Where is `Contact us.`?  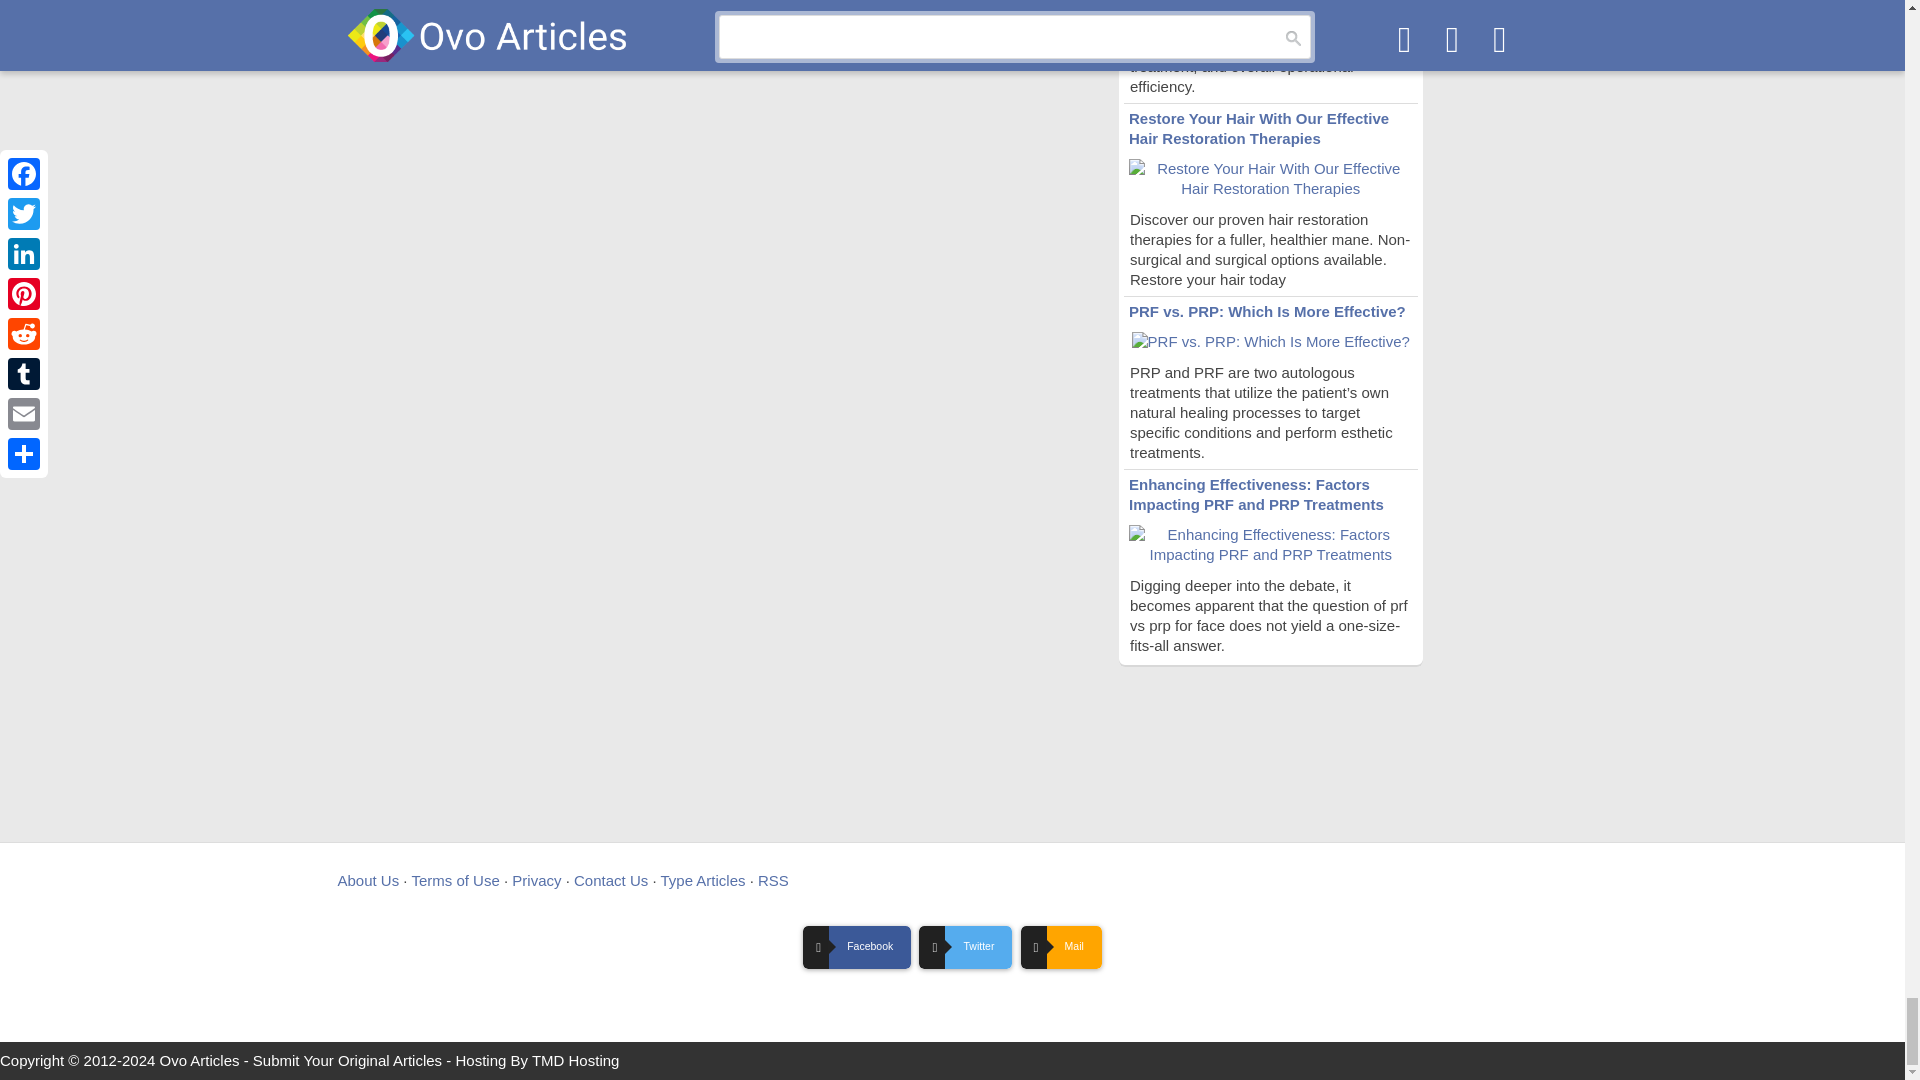 Contact us. is located at coordinates (1062, 947).